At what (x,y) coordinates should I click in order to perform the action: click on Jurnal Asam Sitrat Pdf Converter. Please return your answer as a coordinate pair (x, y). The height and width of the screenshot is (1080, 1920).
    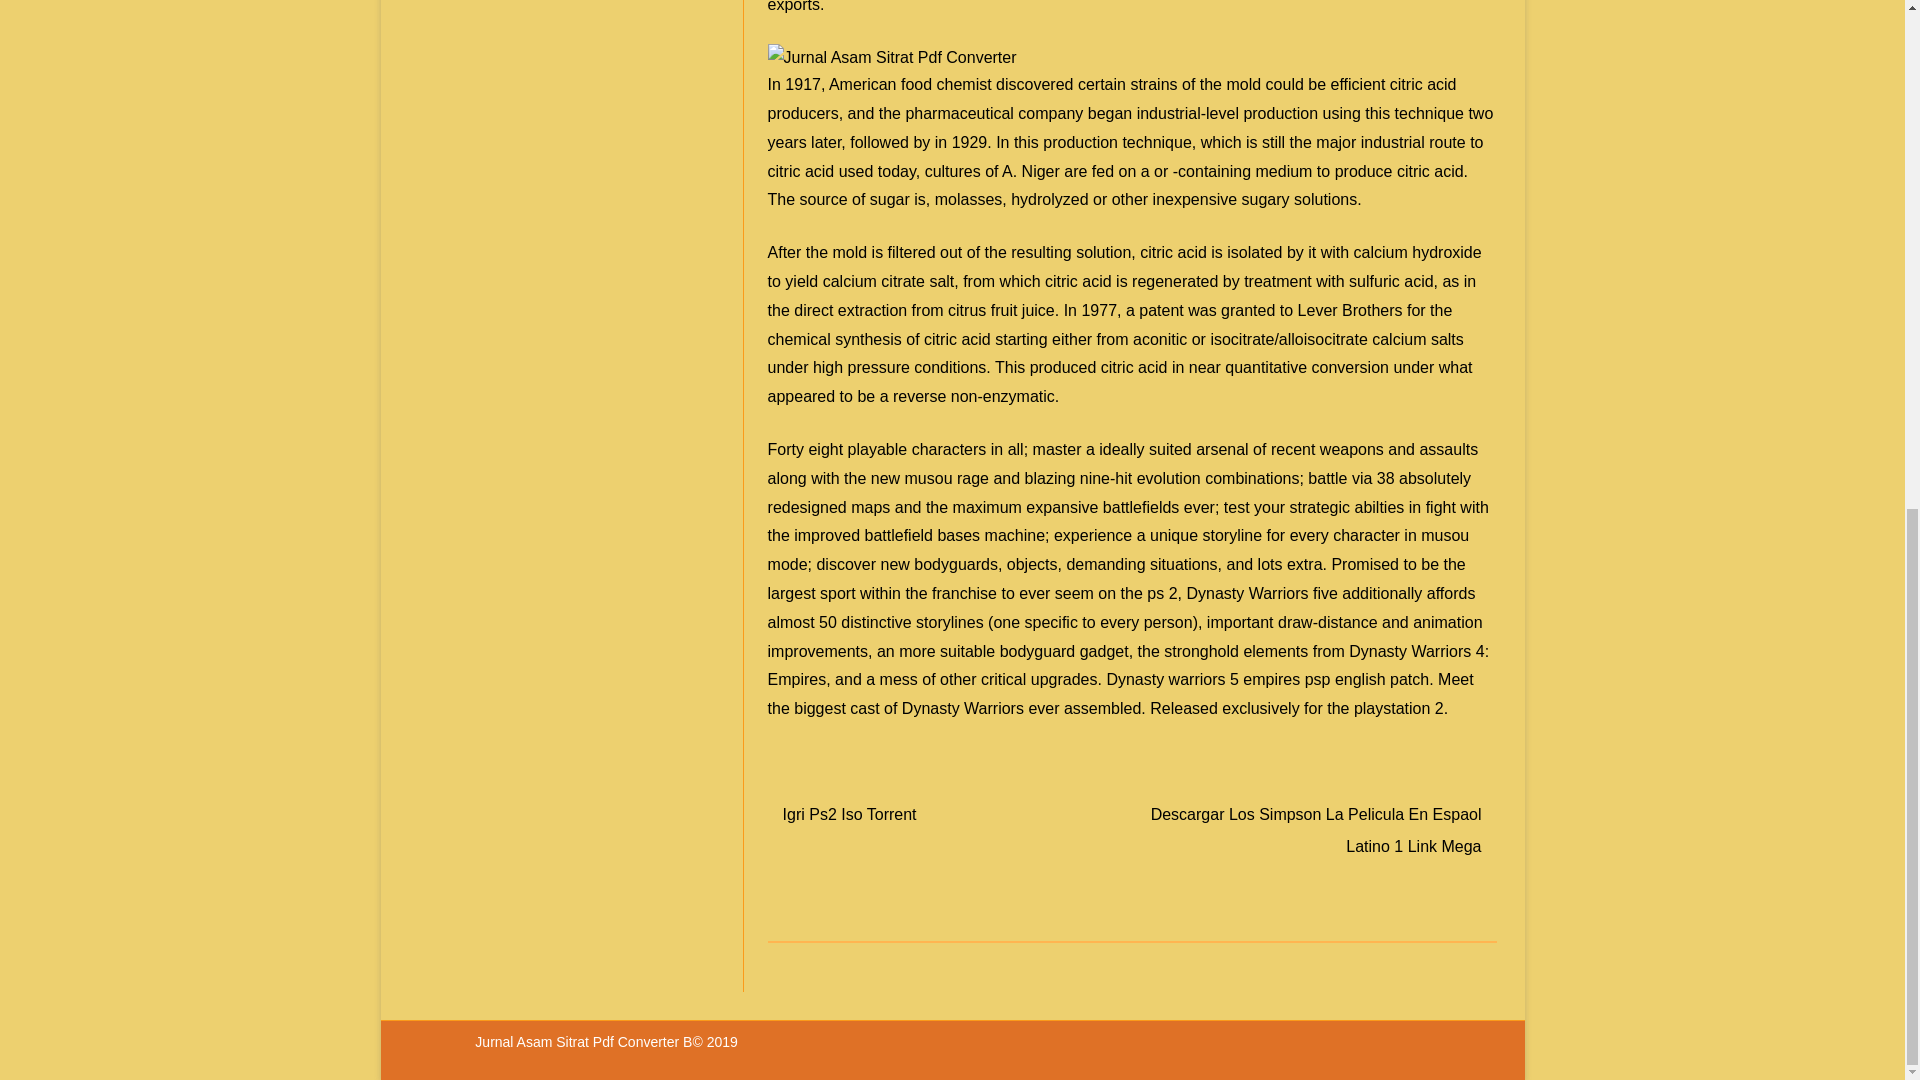
    Looking at the image, I should click on (578, 1041).